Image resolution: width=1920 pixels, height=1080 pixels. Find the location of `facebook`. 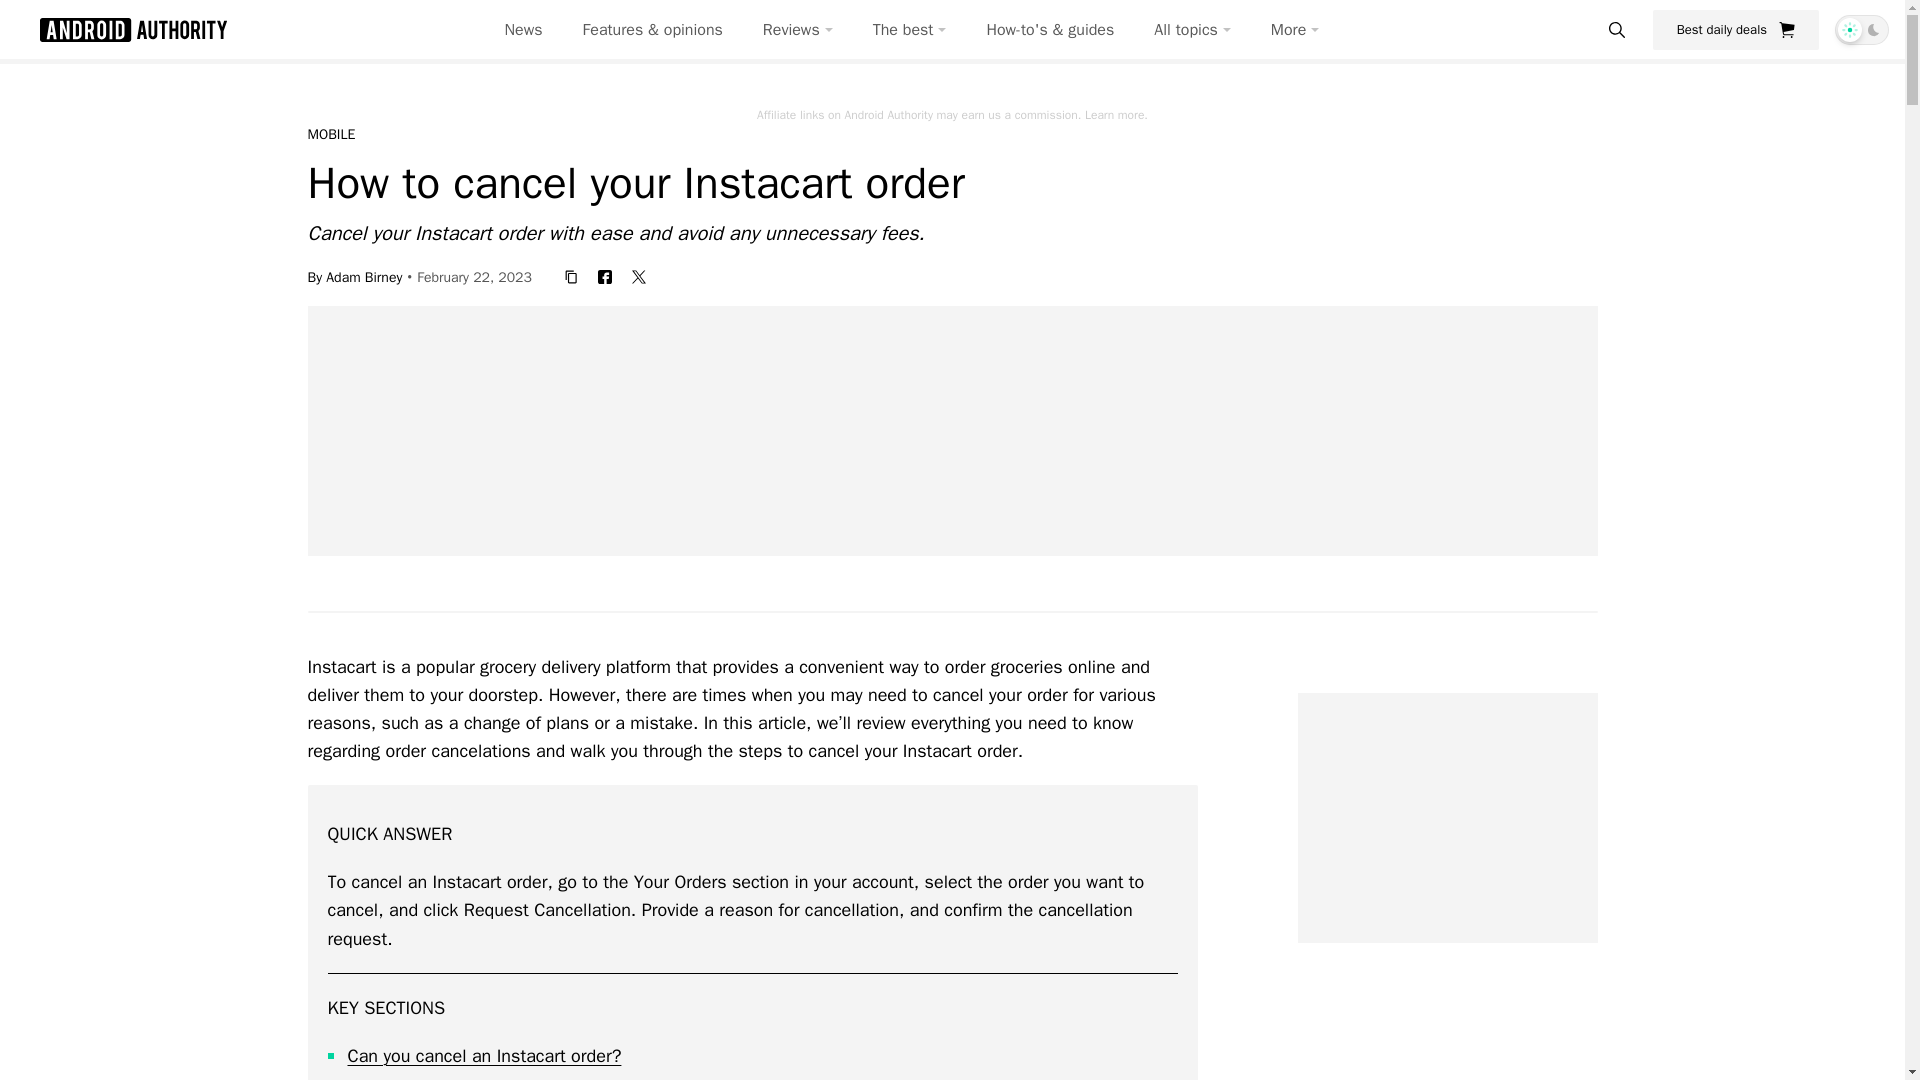

facebook is located at coordinates (604, 276).